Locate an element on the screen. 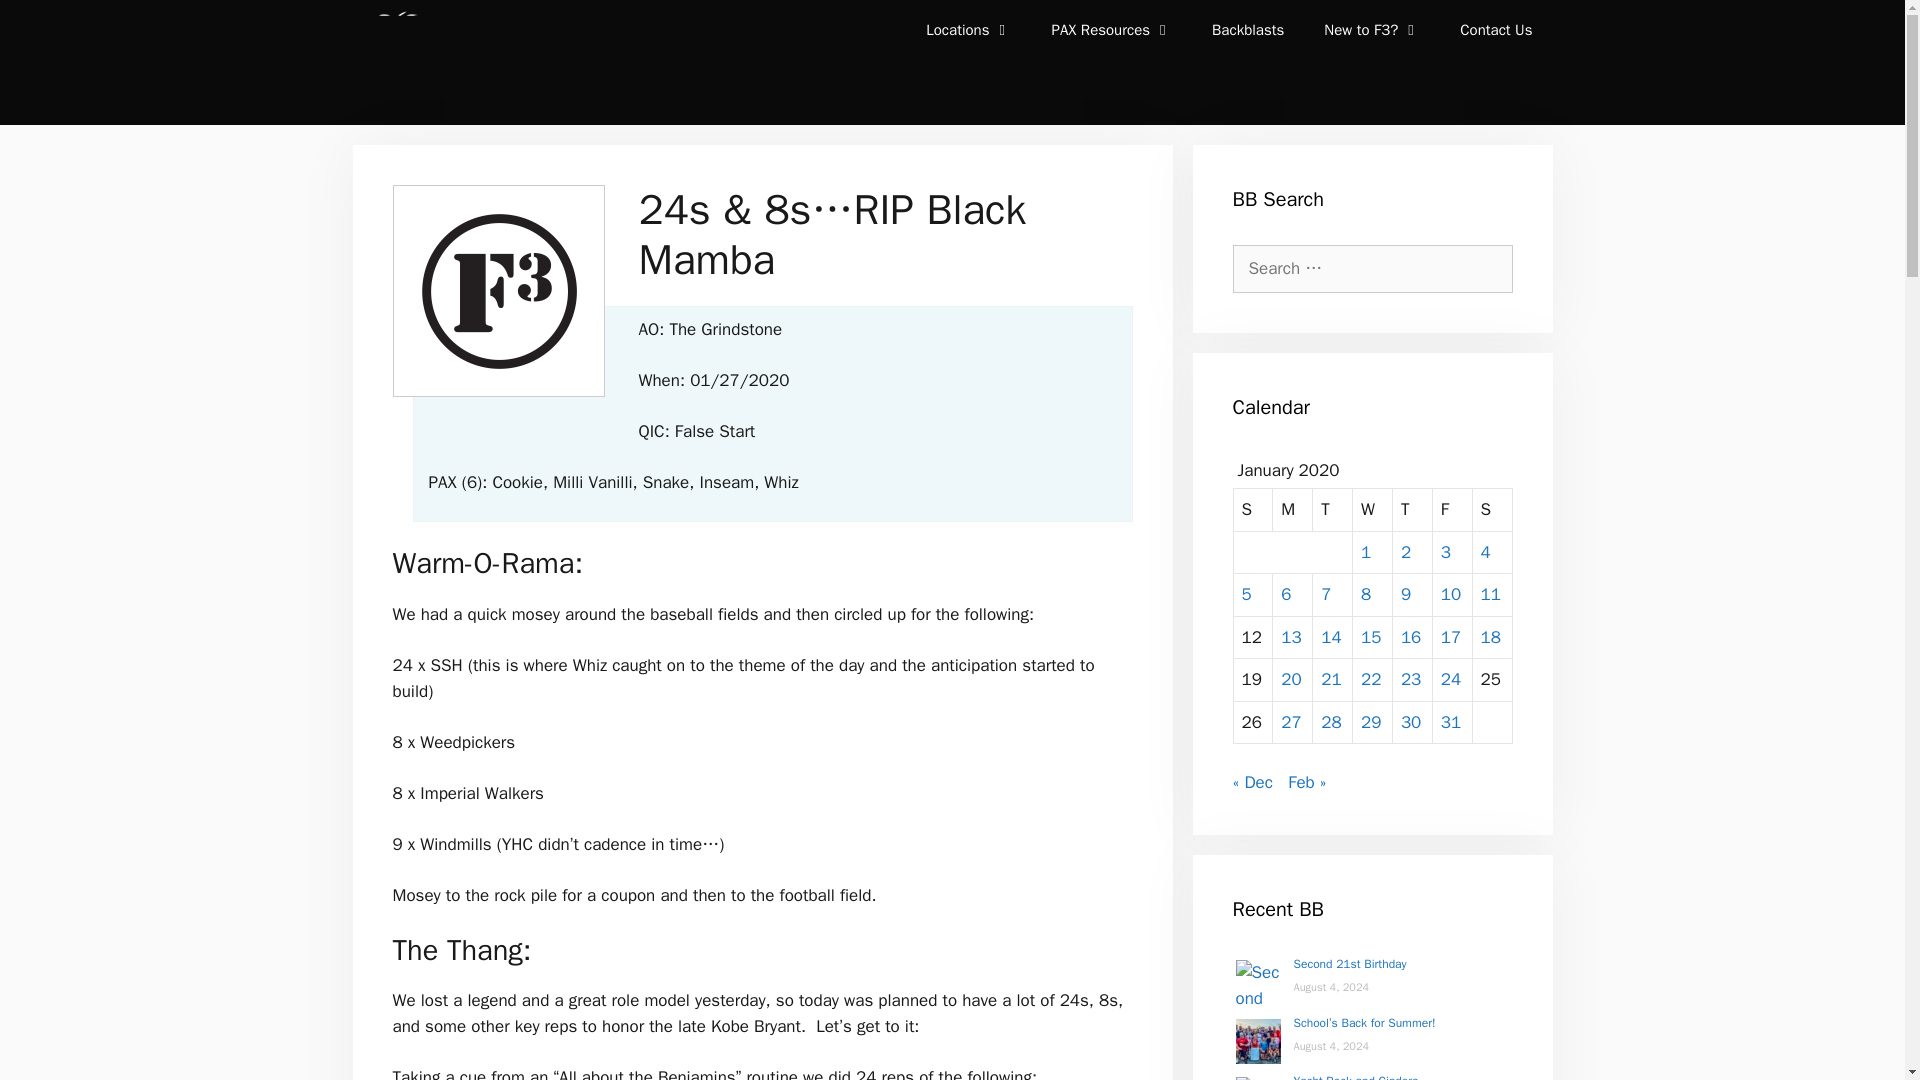  Wednesday is located at coordinates (1373, 510).